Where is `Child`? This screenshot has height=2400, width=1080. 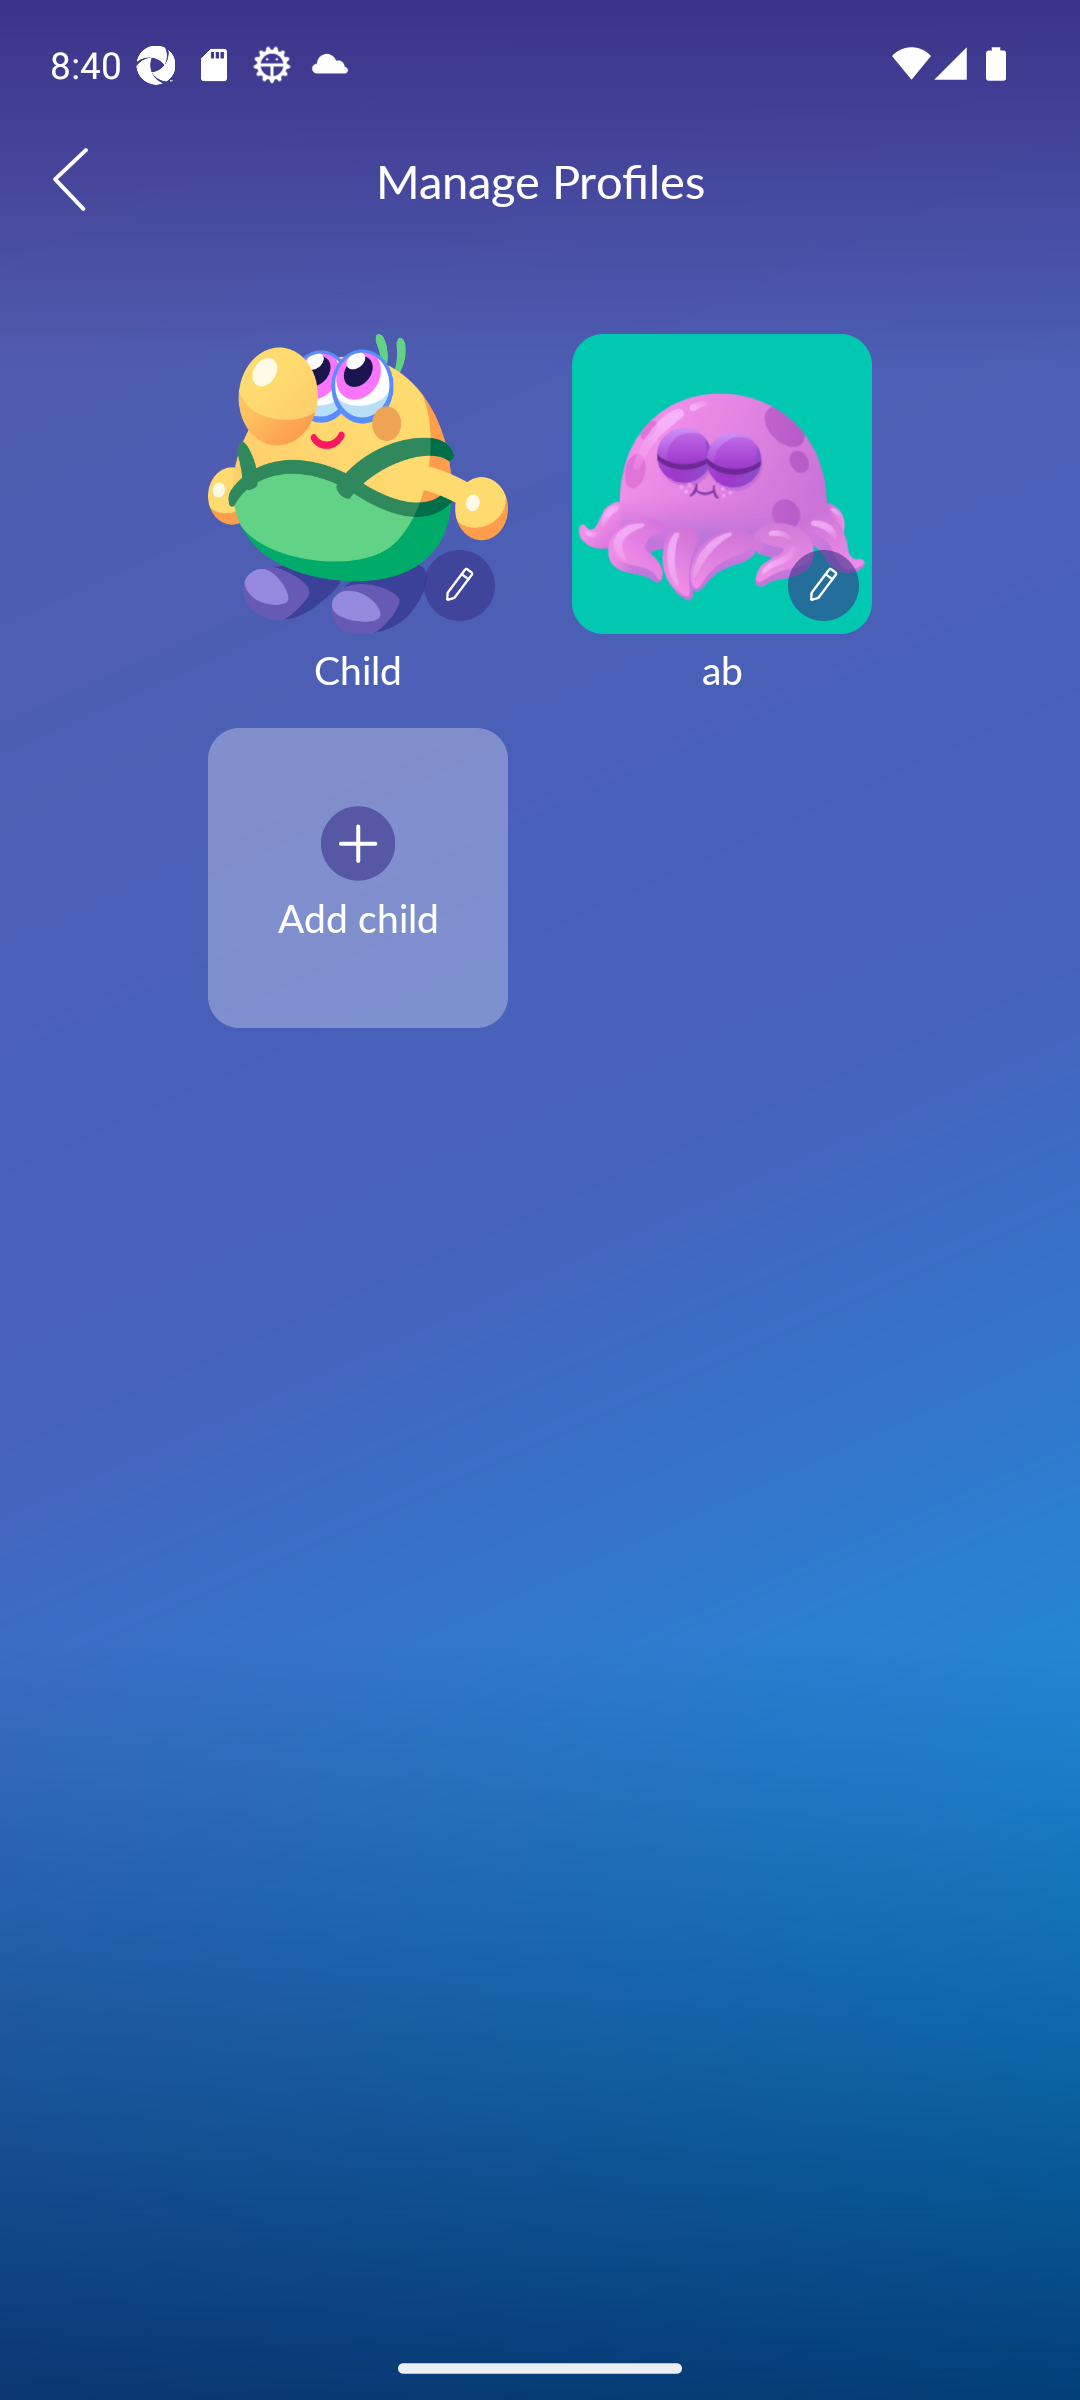
Child is located at coordinates (358, 530).